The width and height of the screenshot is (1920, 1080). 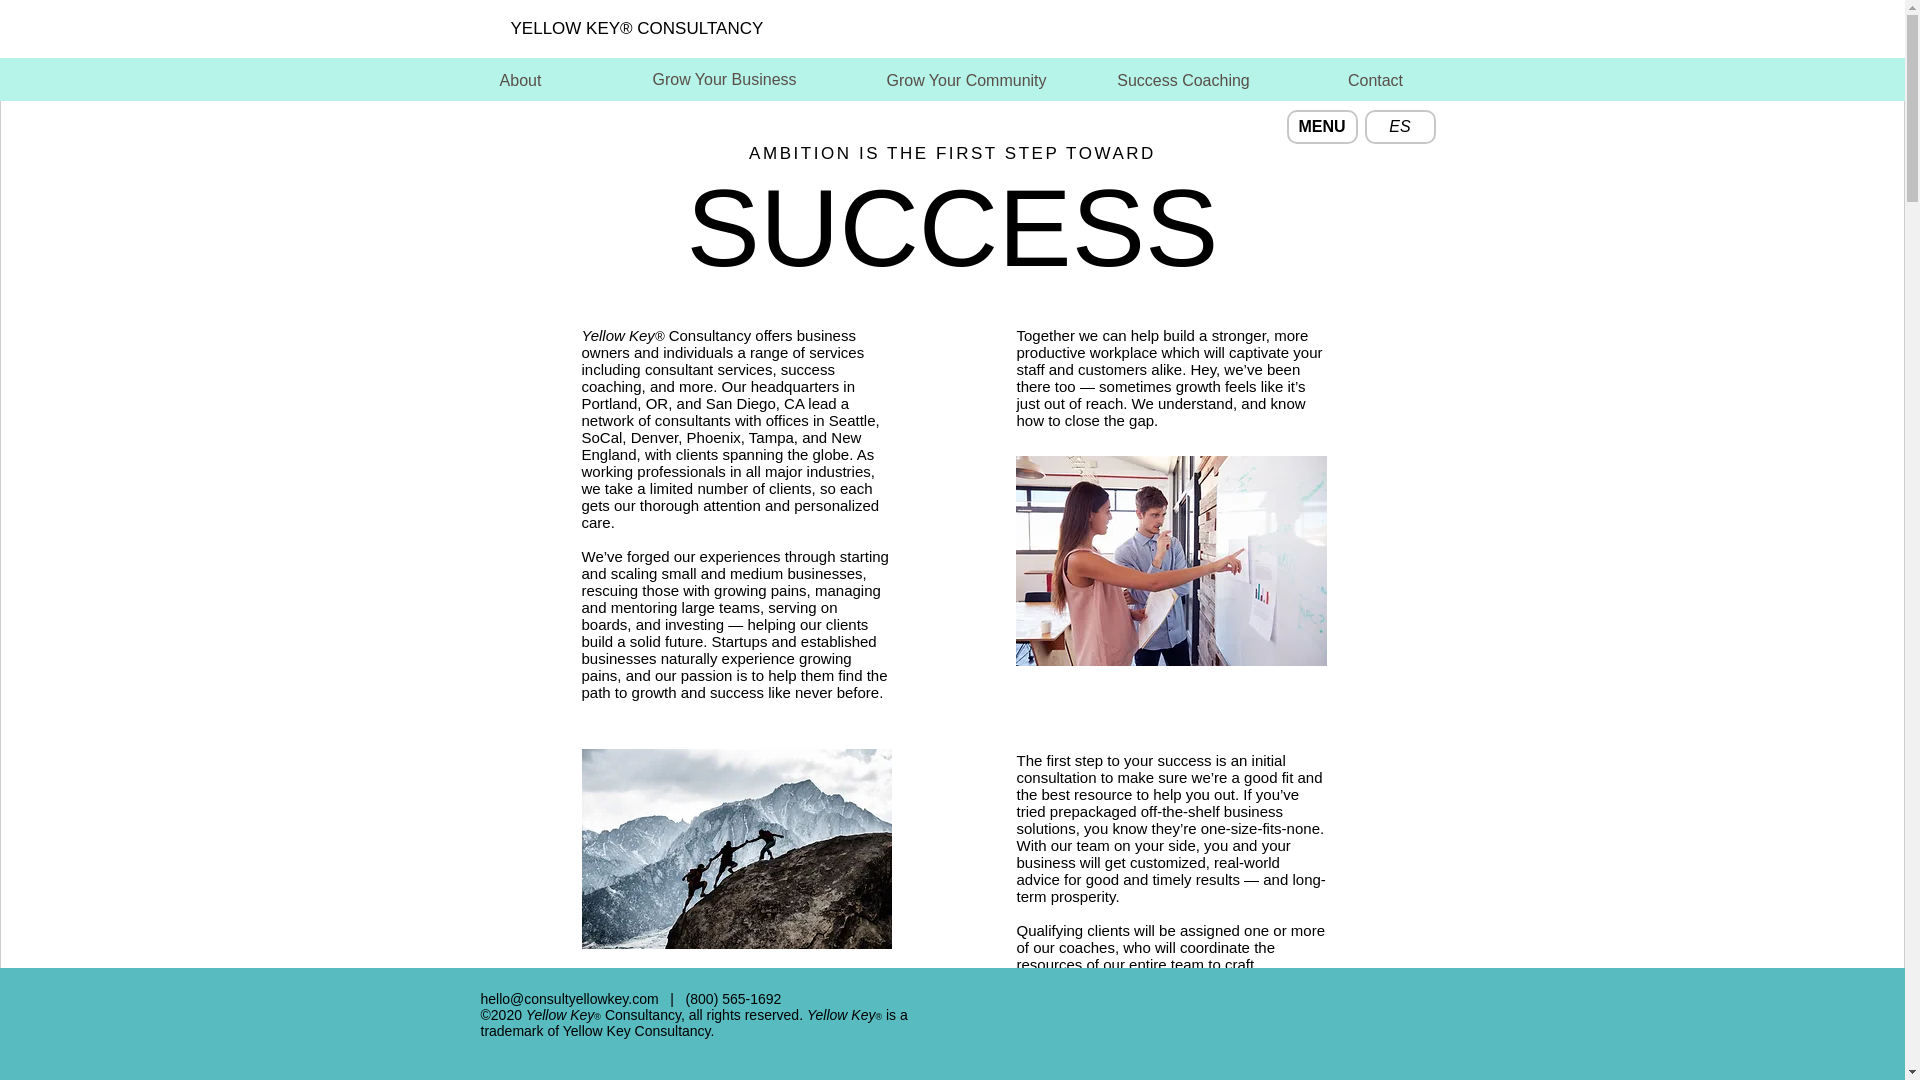 I want to click on About, so click(x=520, y=80).